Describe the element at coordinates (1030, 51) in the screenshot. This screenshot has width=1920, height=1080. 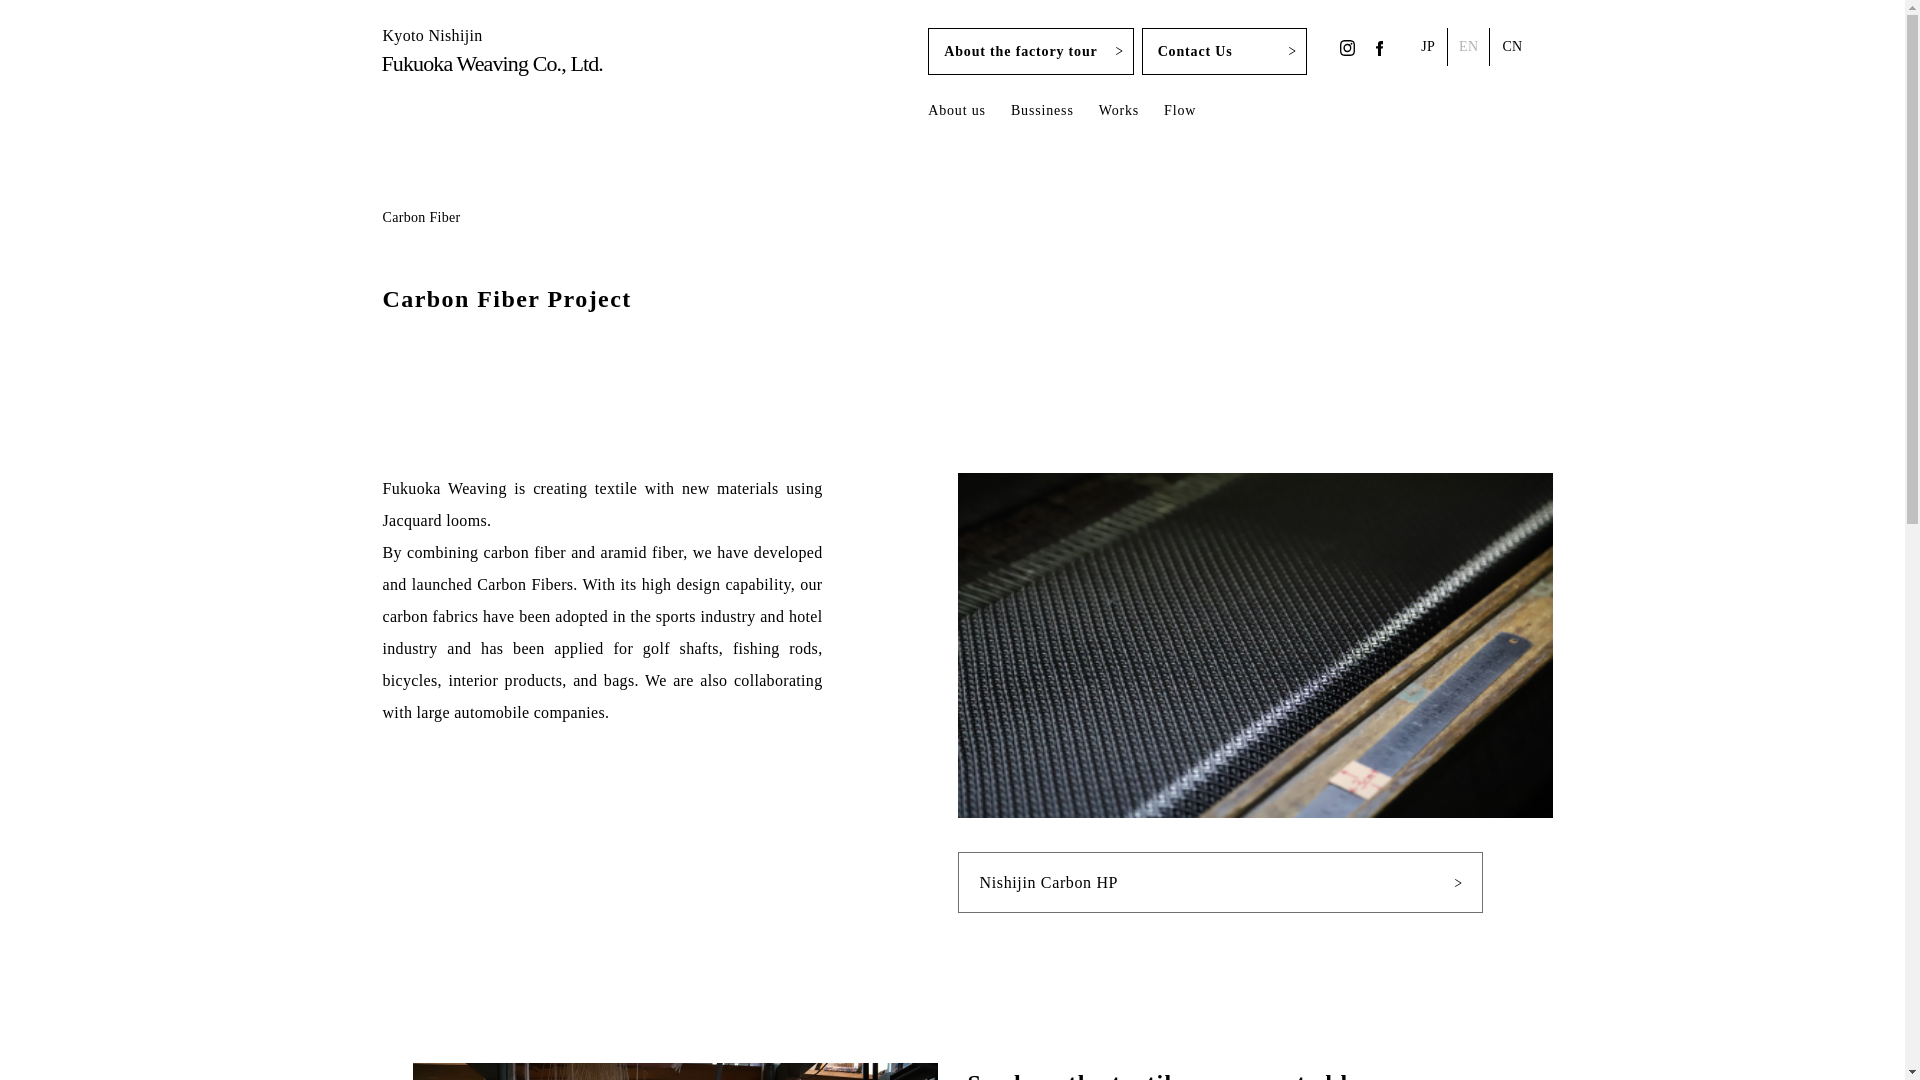
I see `About the factory tour` at that location.